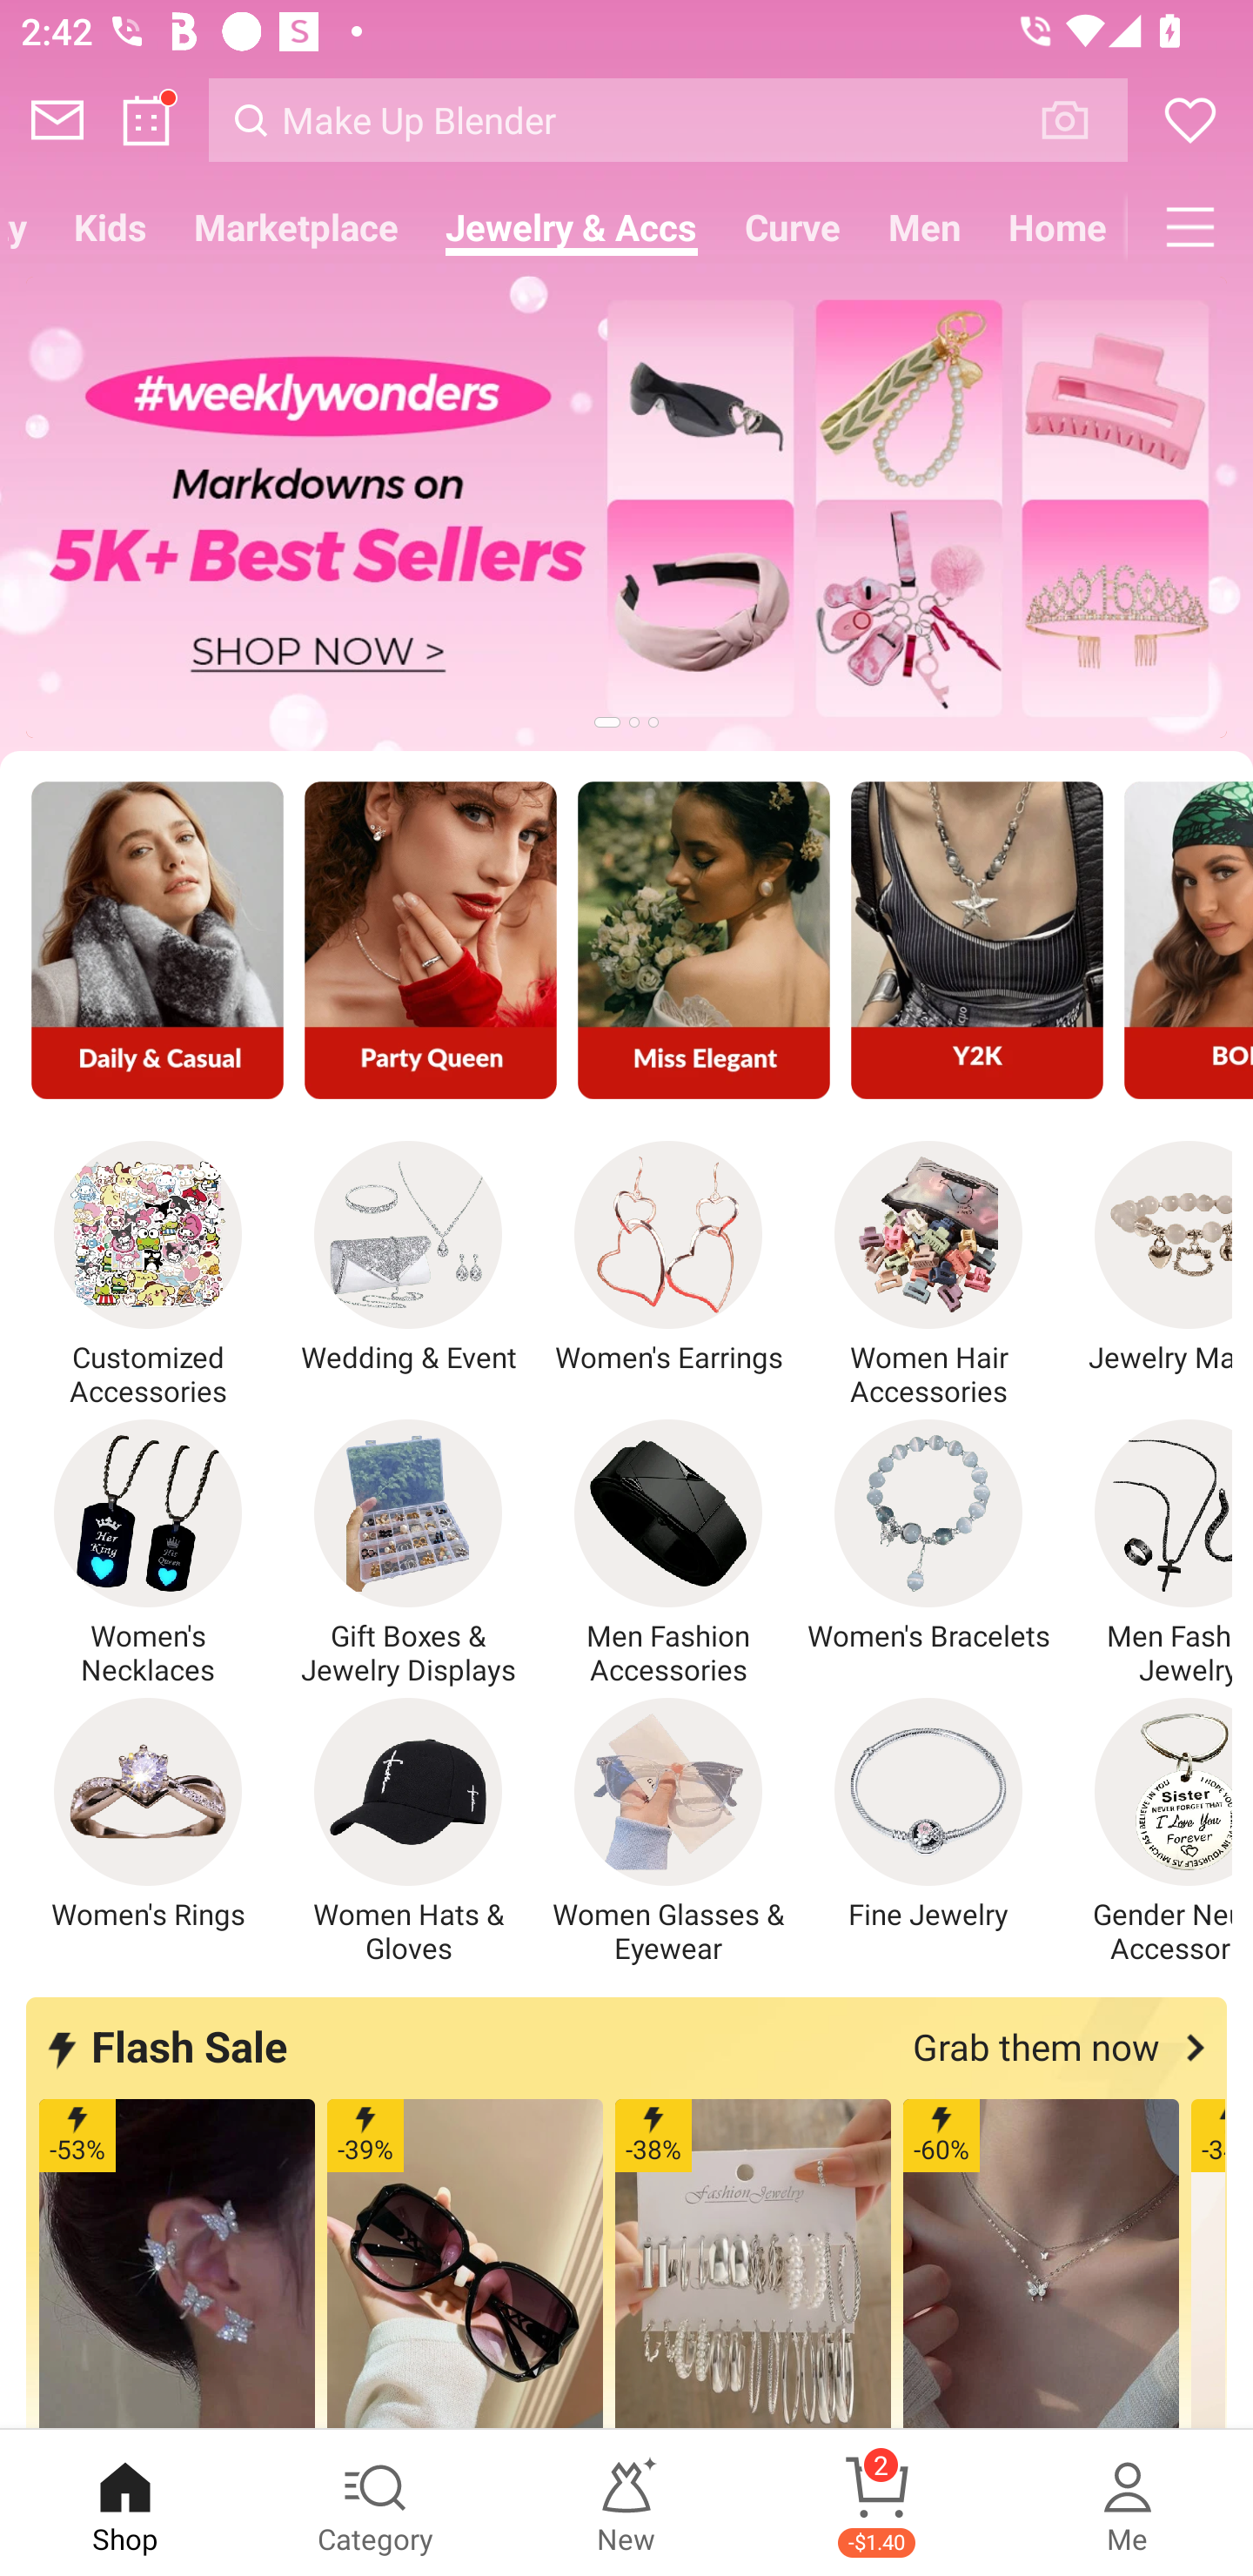 Image resolution: width=1253 pixels, height=2576 pixels. What do you see at coordinates (1146, 1258) in the screenshot?
I see `Jewelry Making` at bounding box center [1146, 1258].